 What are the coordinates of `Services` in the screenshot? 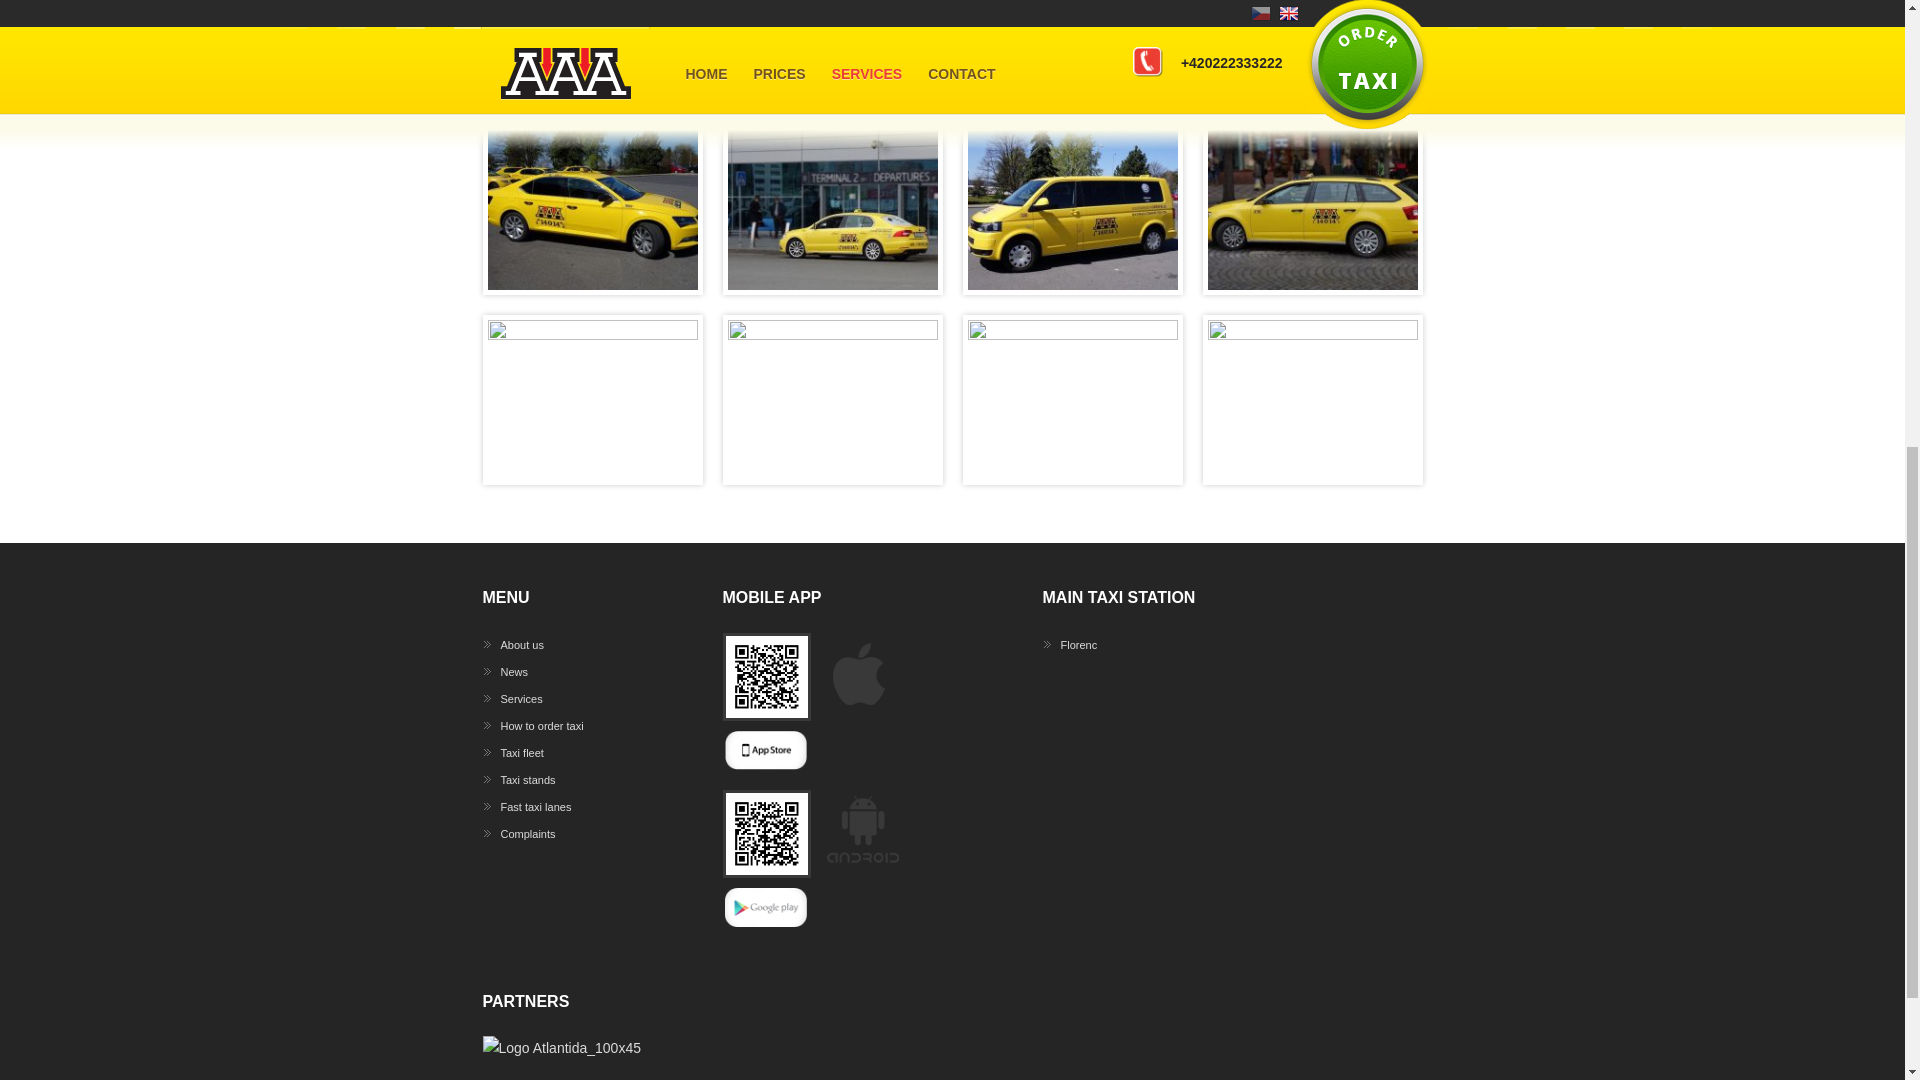 It's located at (520, 699).